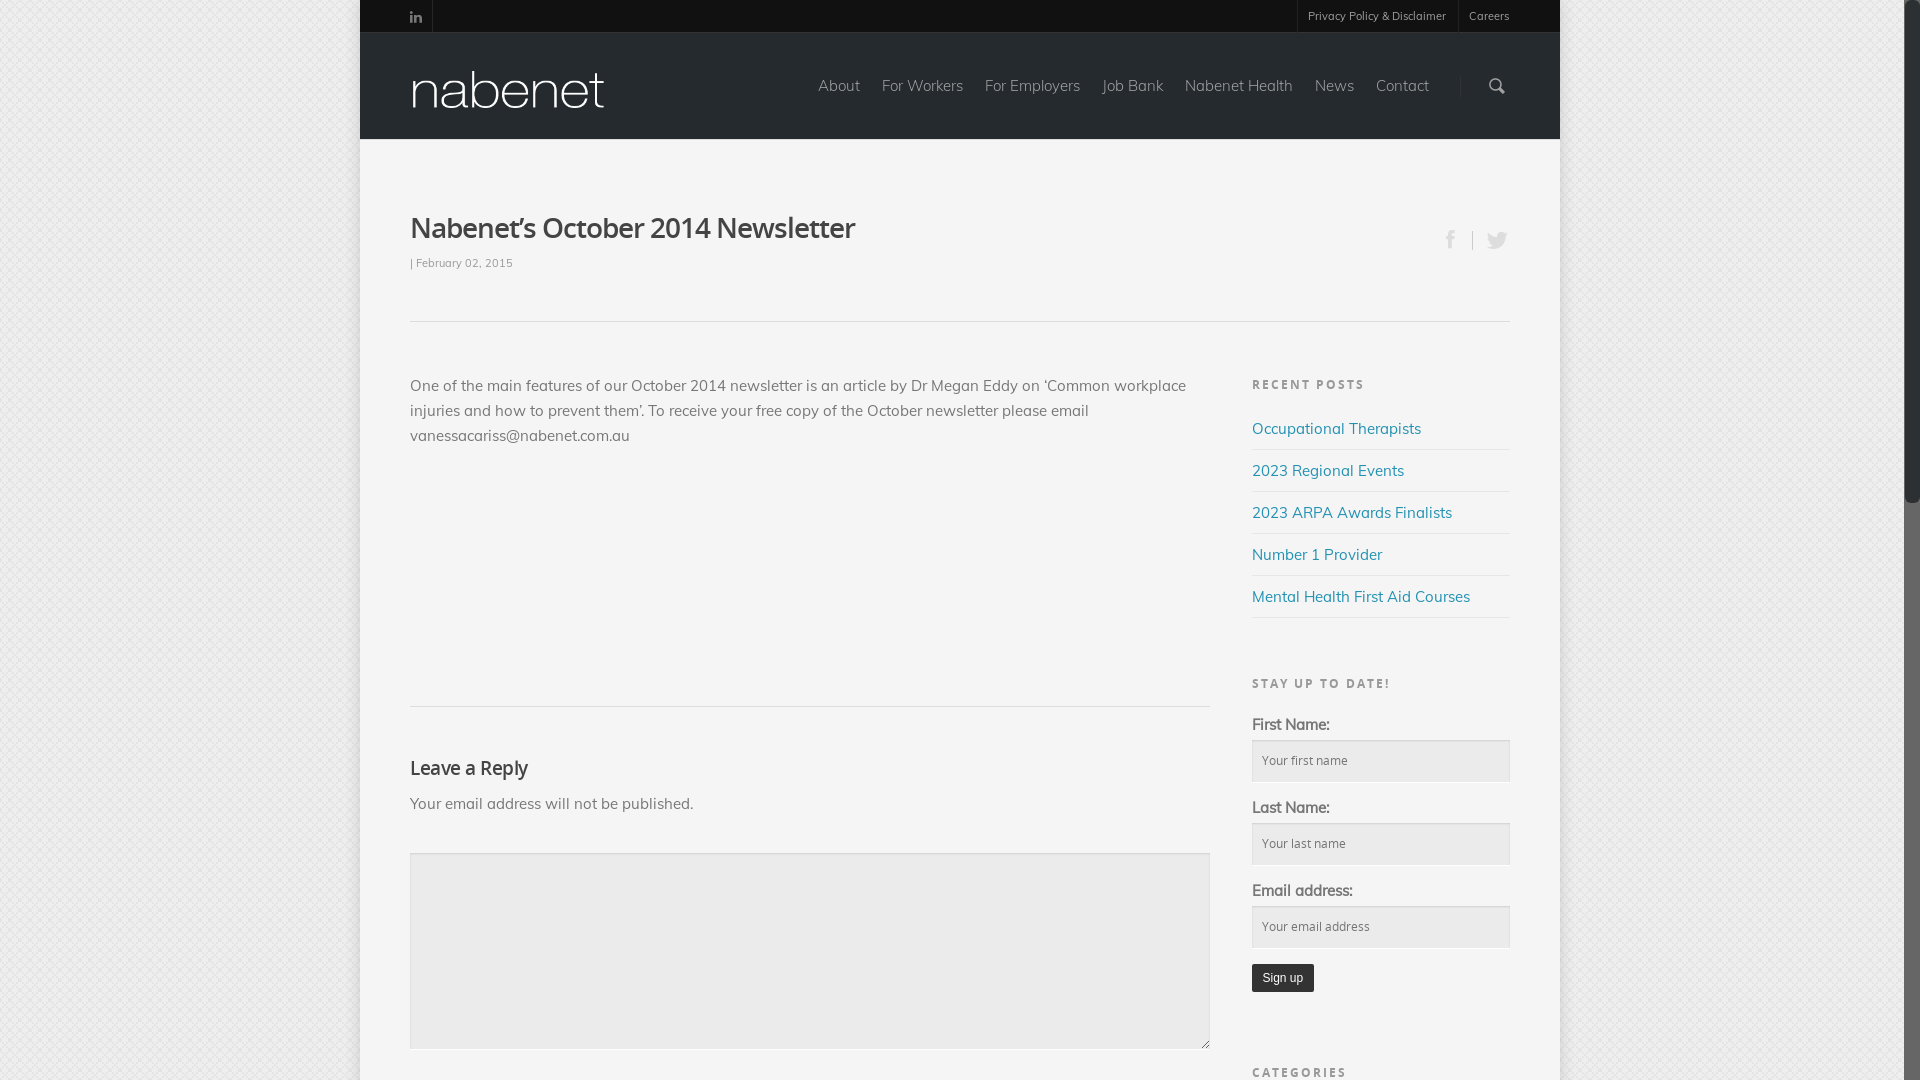  Describe the element at coordinates (1492, 240) in the screenshot. I see `Tweet this` at that location.